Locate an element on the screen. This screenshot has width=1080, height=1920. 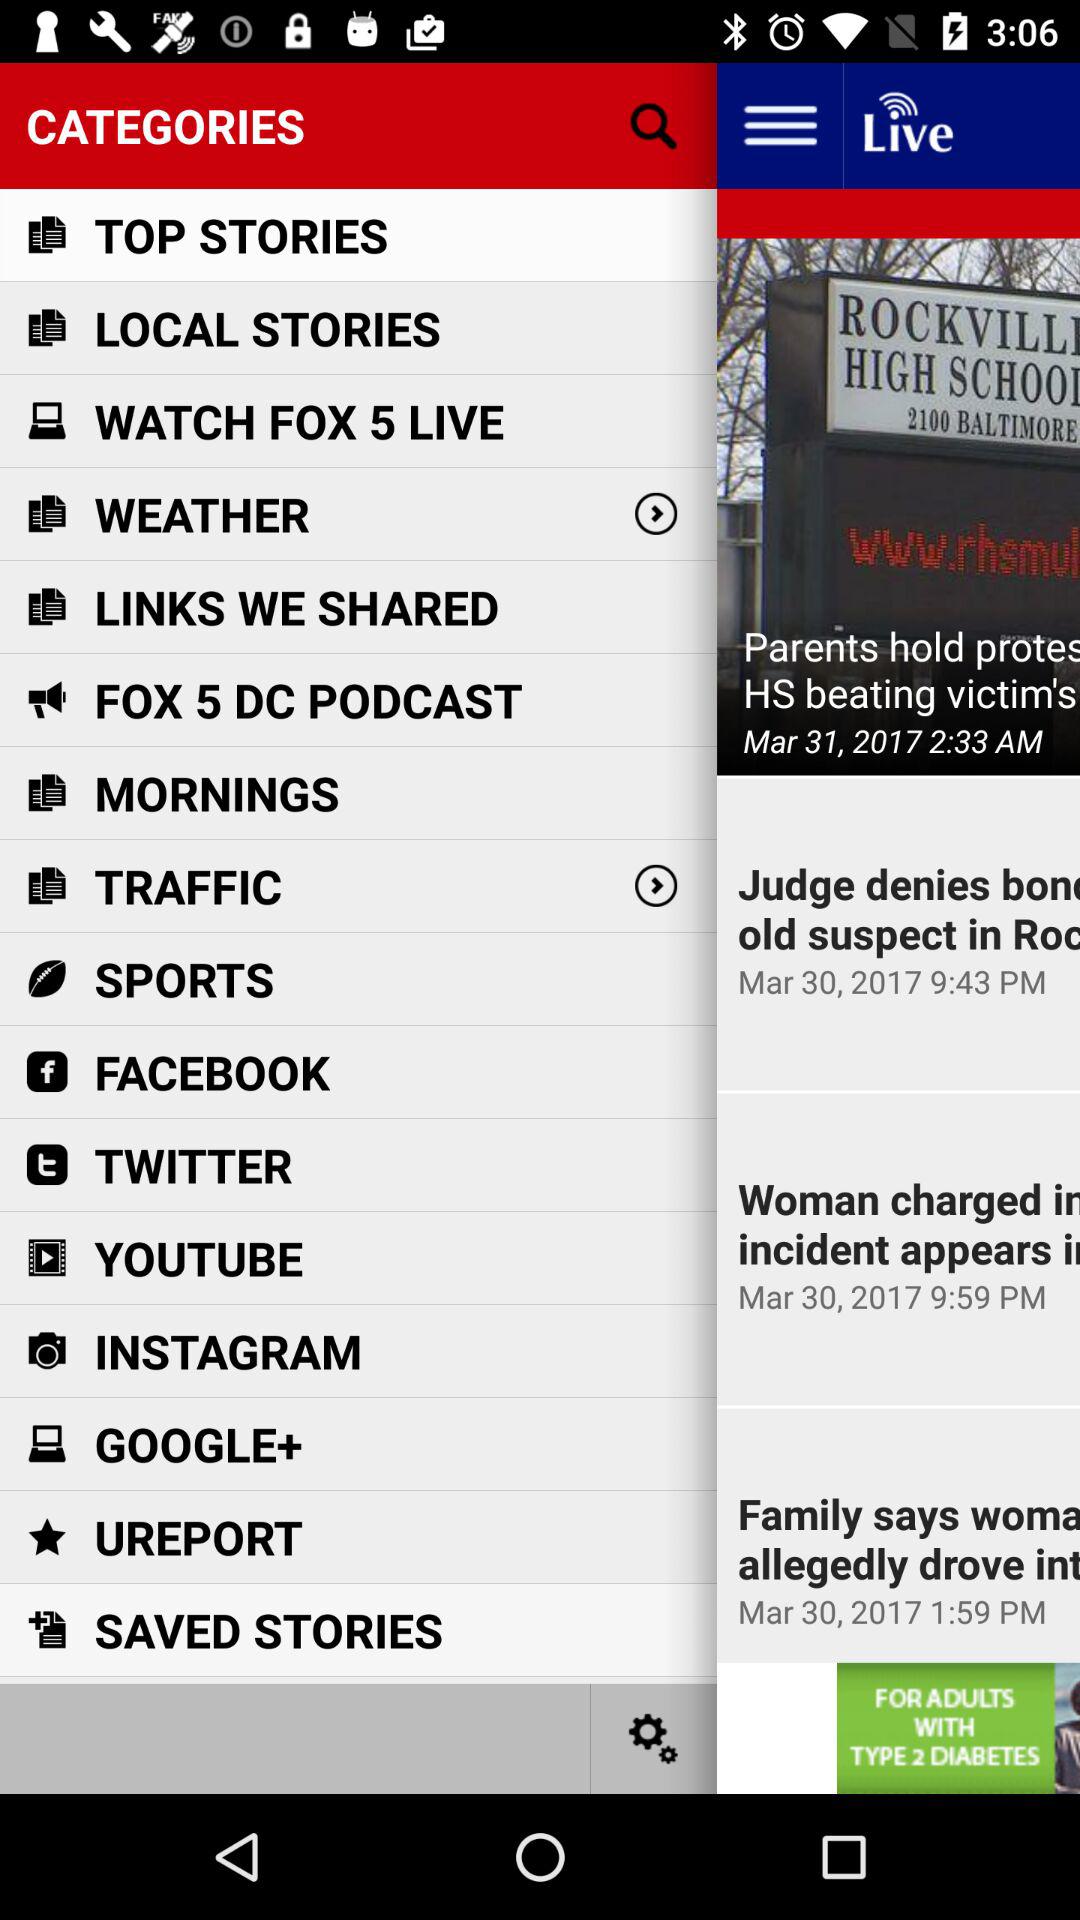
searching button is located at coordinates (654, 126).